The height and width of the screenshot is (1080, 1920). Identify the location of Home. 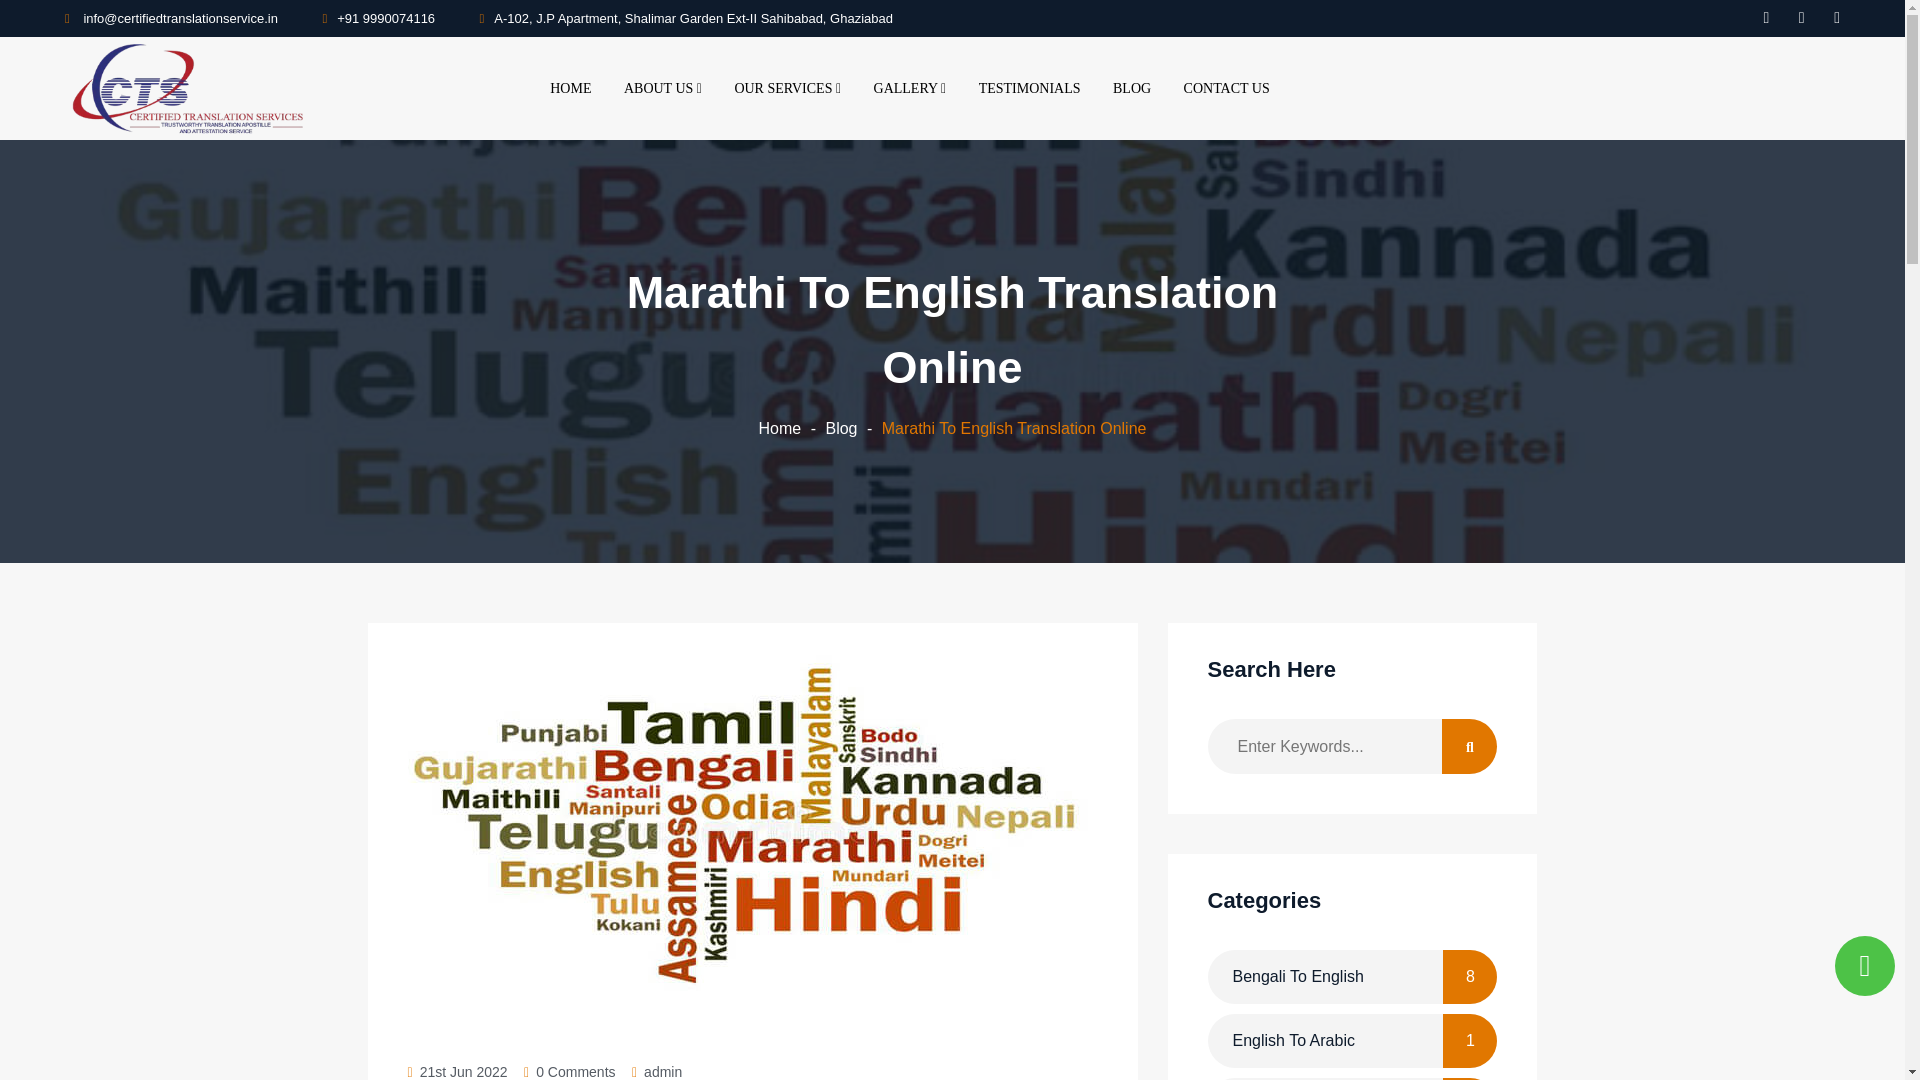
(780, 428).